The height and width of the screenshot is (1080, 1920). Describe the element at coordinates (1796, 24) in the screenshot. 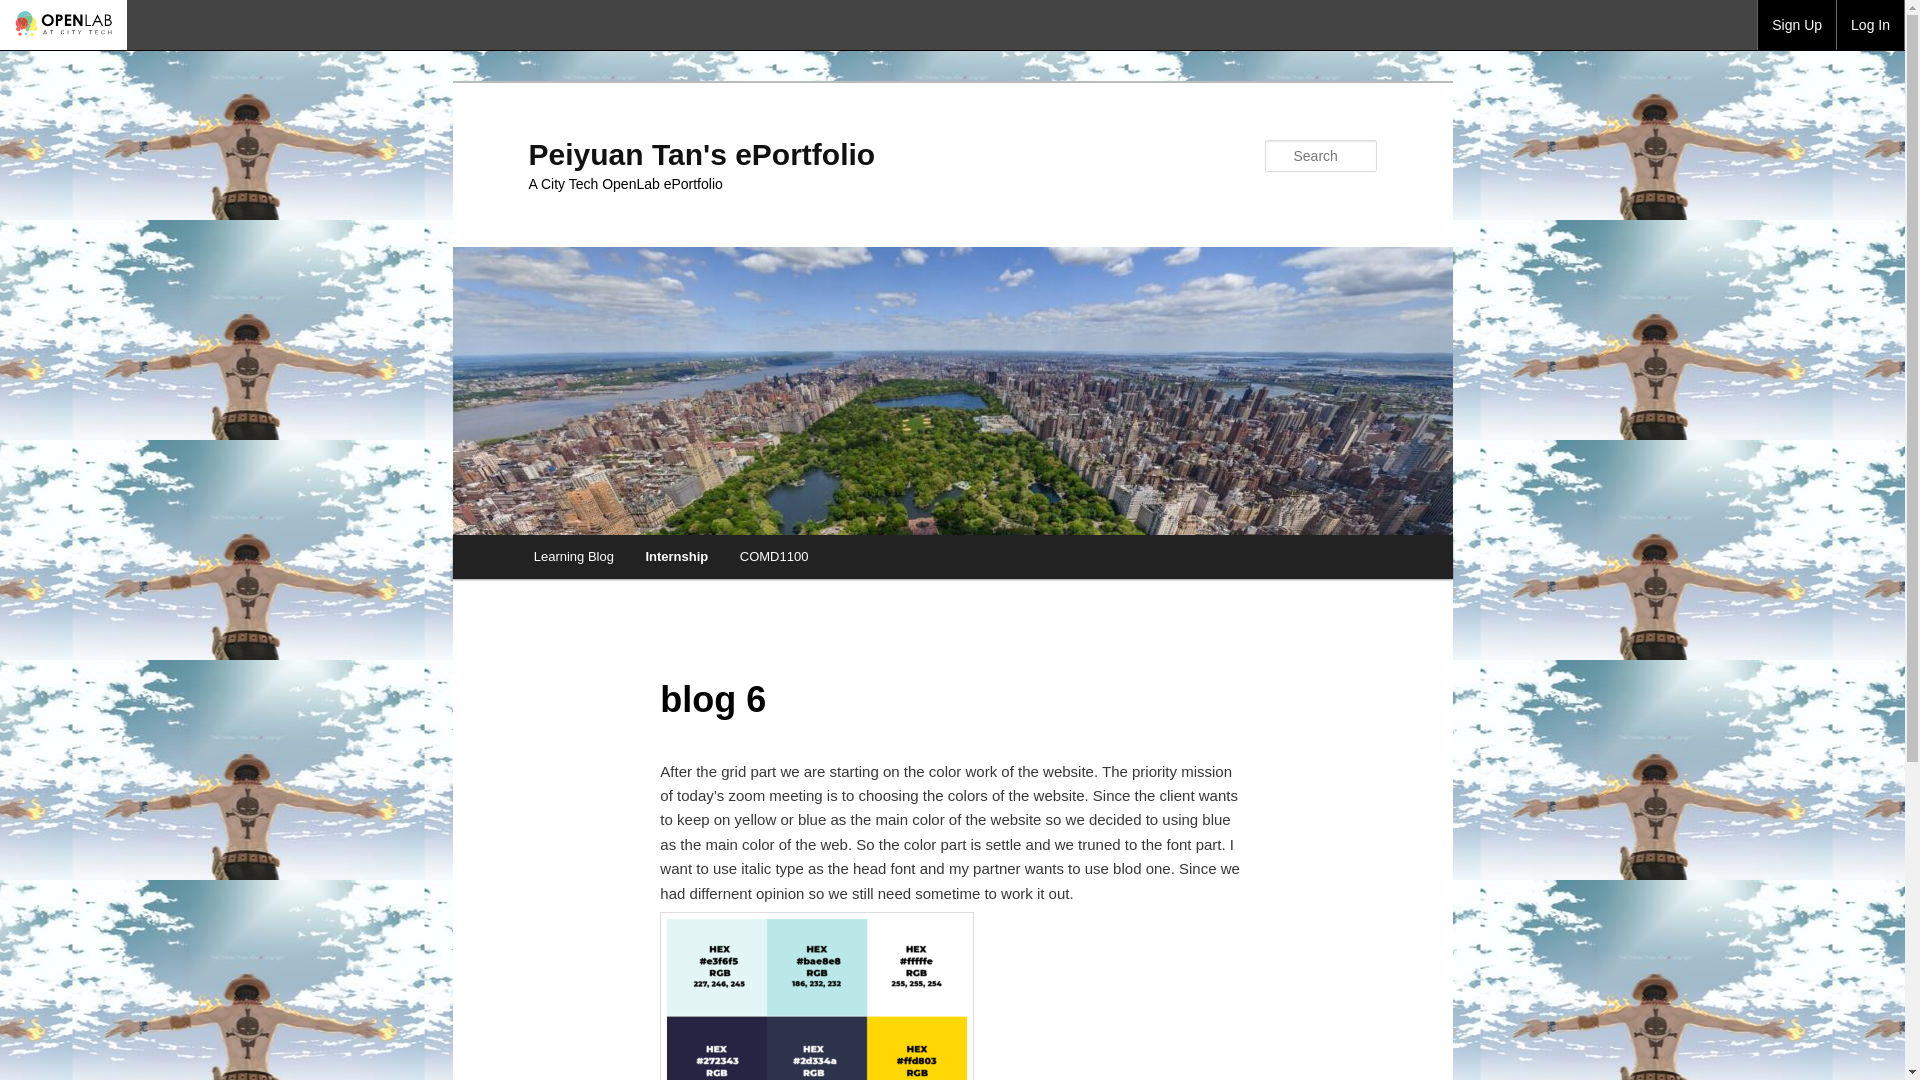

I see `Sign Up` at that location.